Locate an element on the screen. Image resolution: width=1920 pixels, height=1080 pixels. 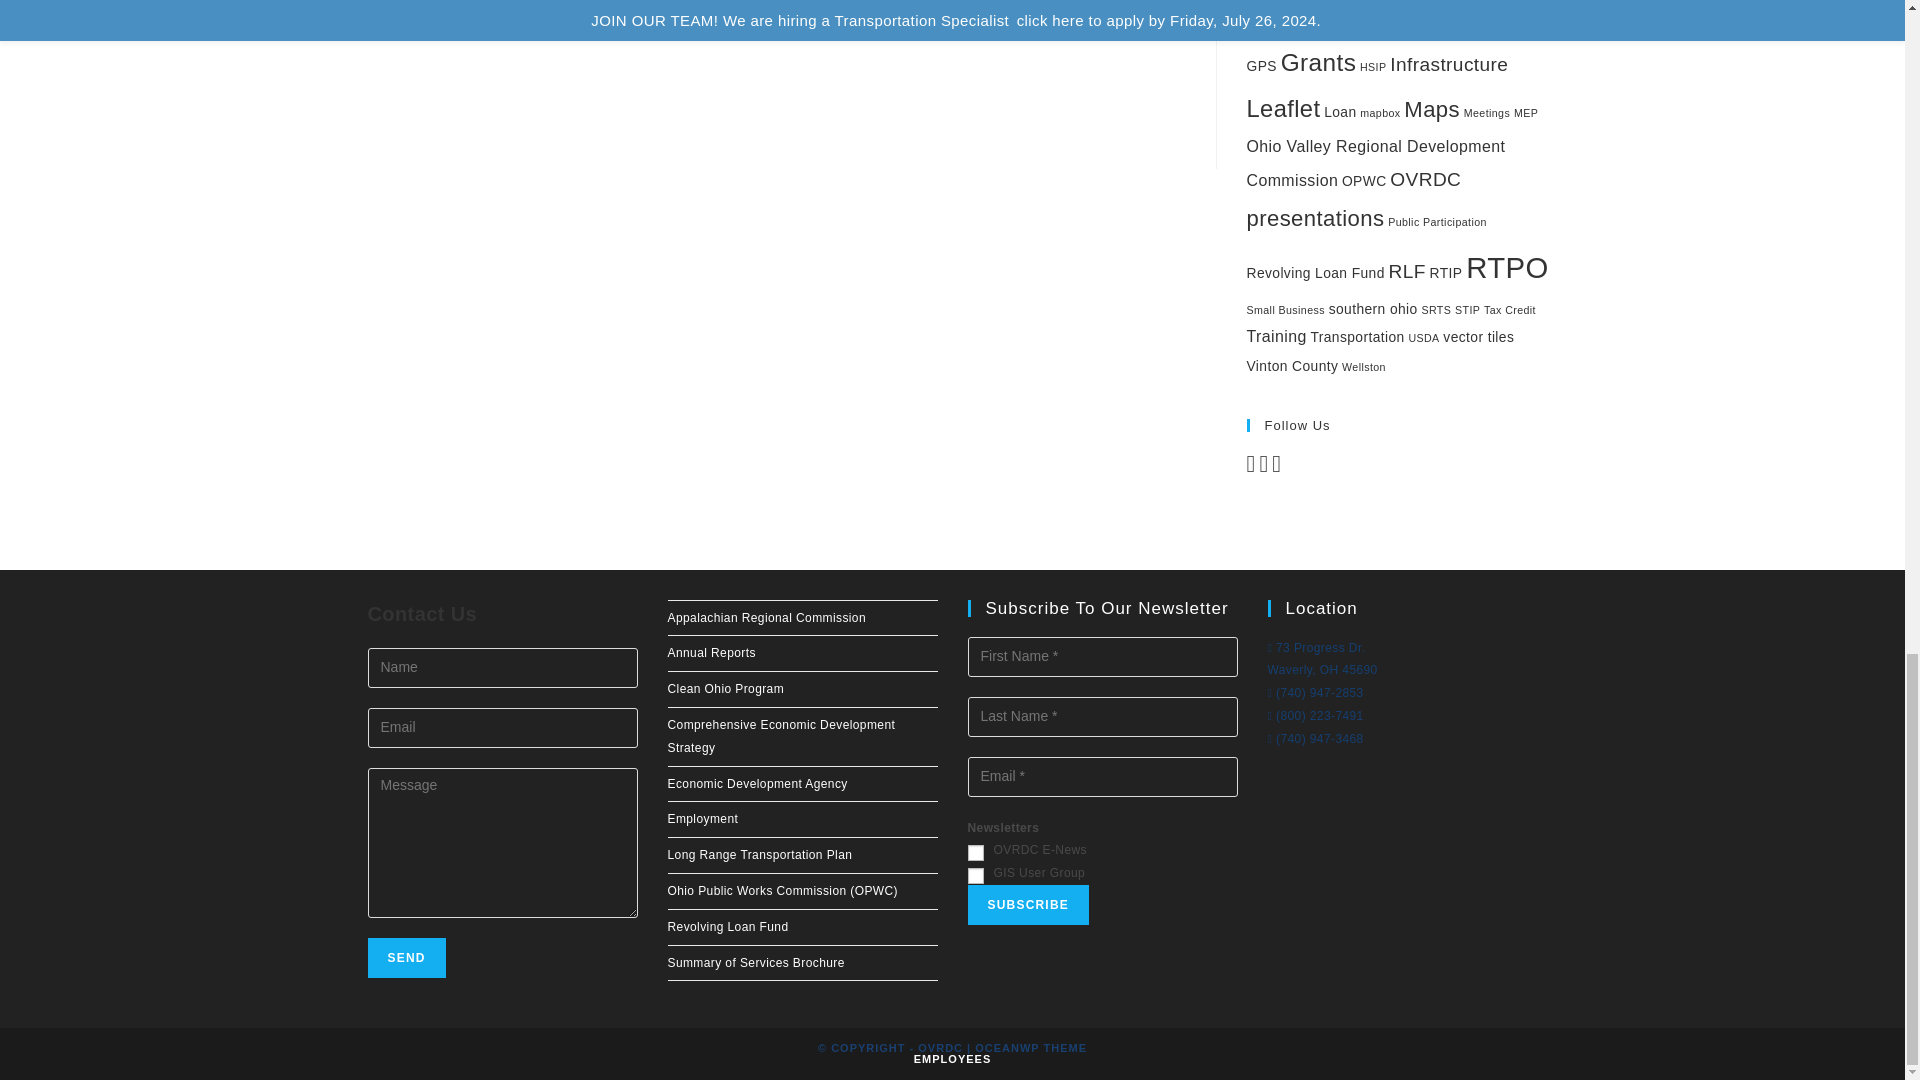
Twitter is located at coordinates (1263, 468).